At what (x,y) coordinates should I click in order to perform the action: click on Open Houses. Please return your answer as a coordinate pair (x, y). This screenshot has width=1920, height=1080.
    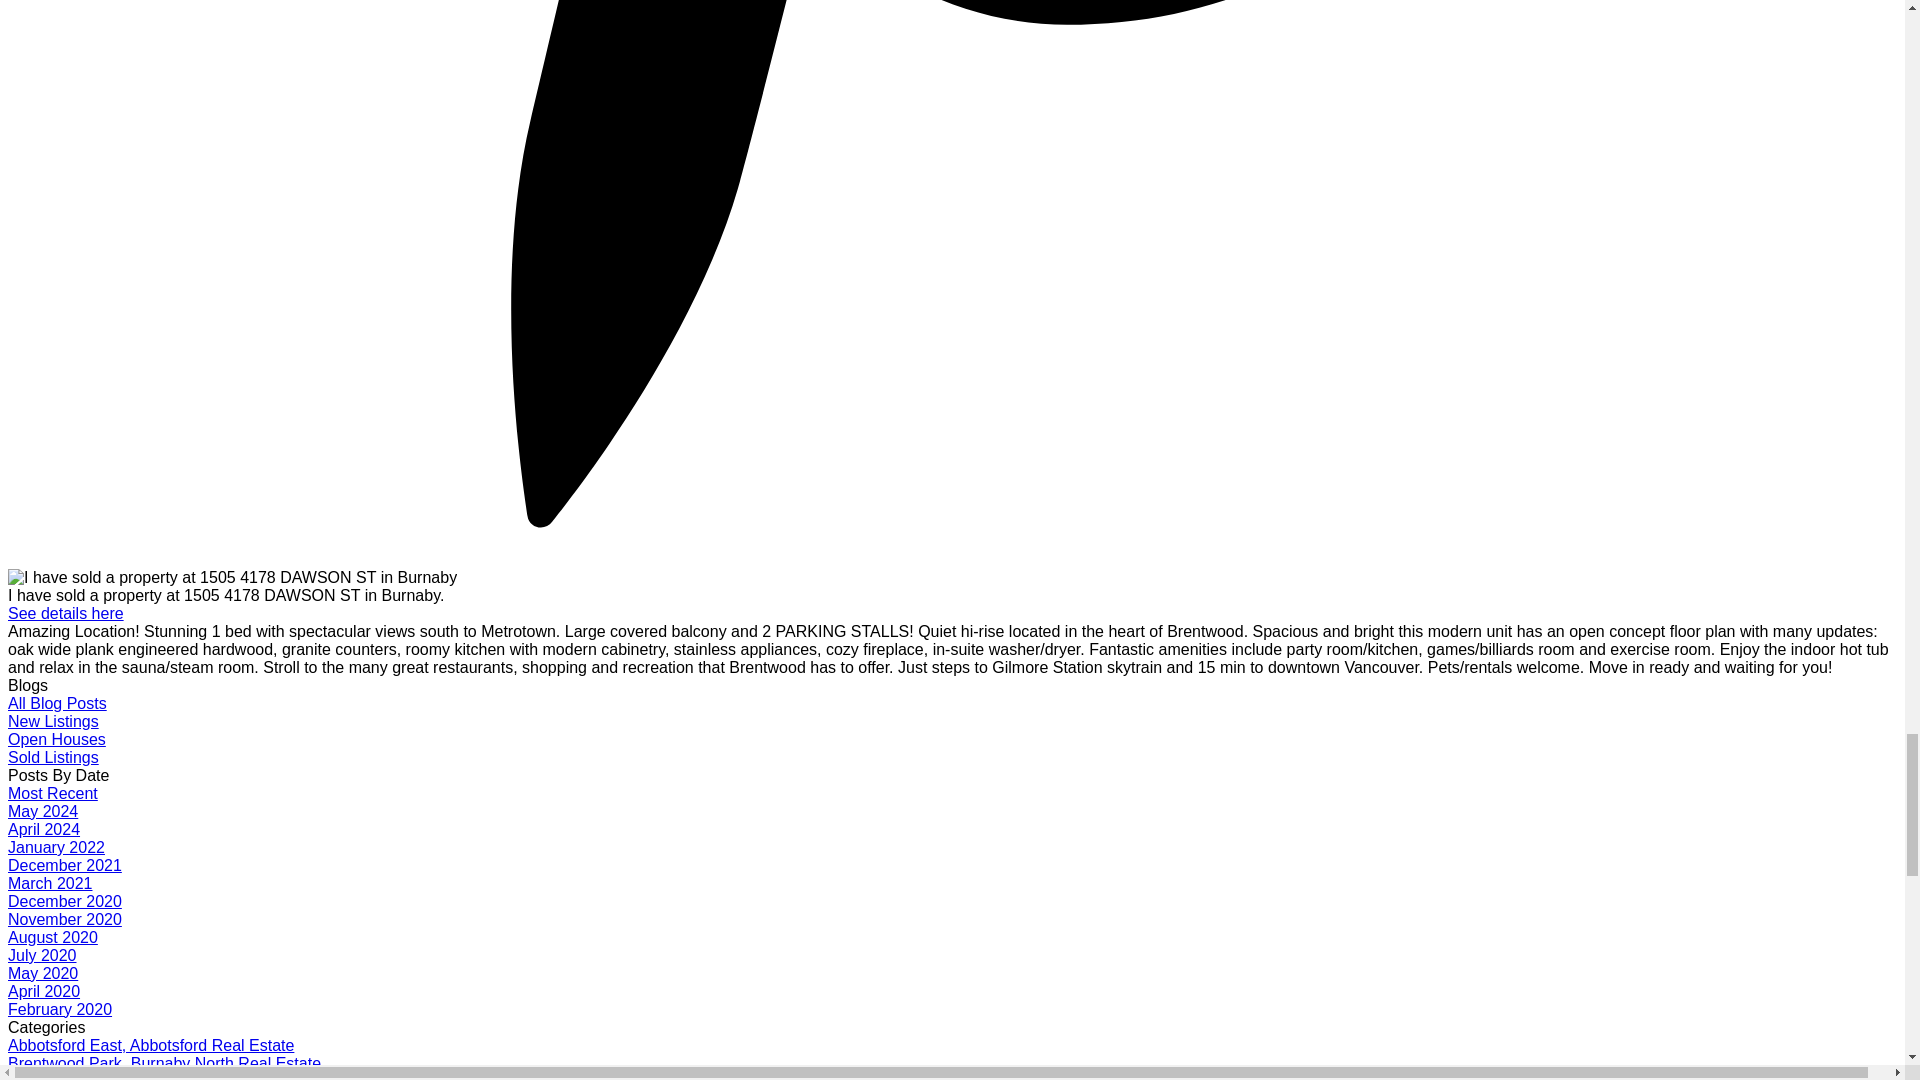
    Looking at the image, I should click on (56, 740).